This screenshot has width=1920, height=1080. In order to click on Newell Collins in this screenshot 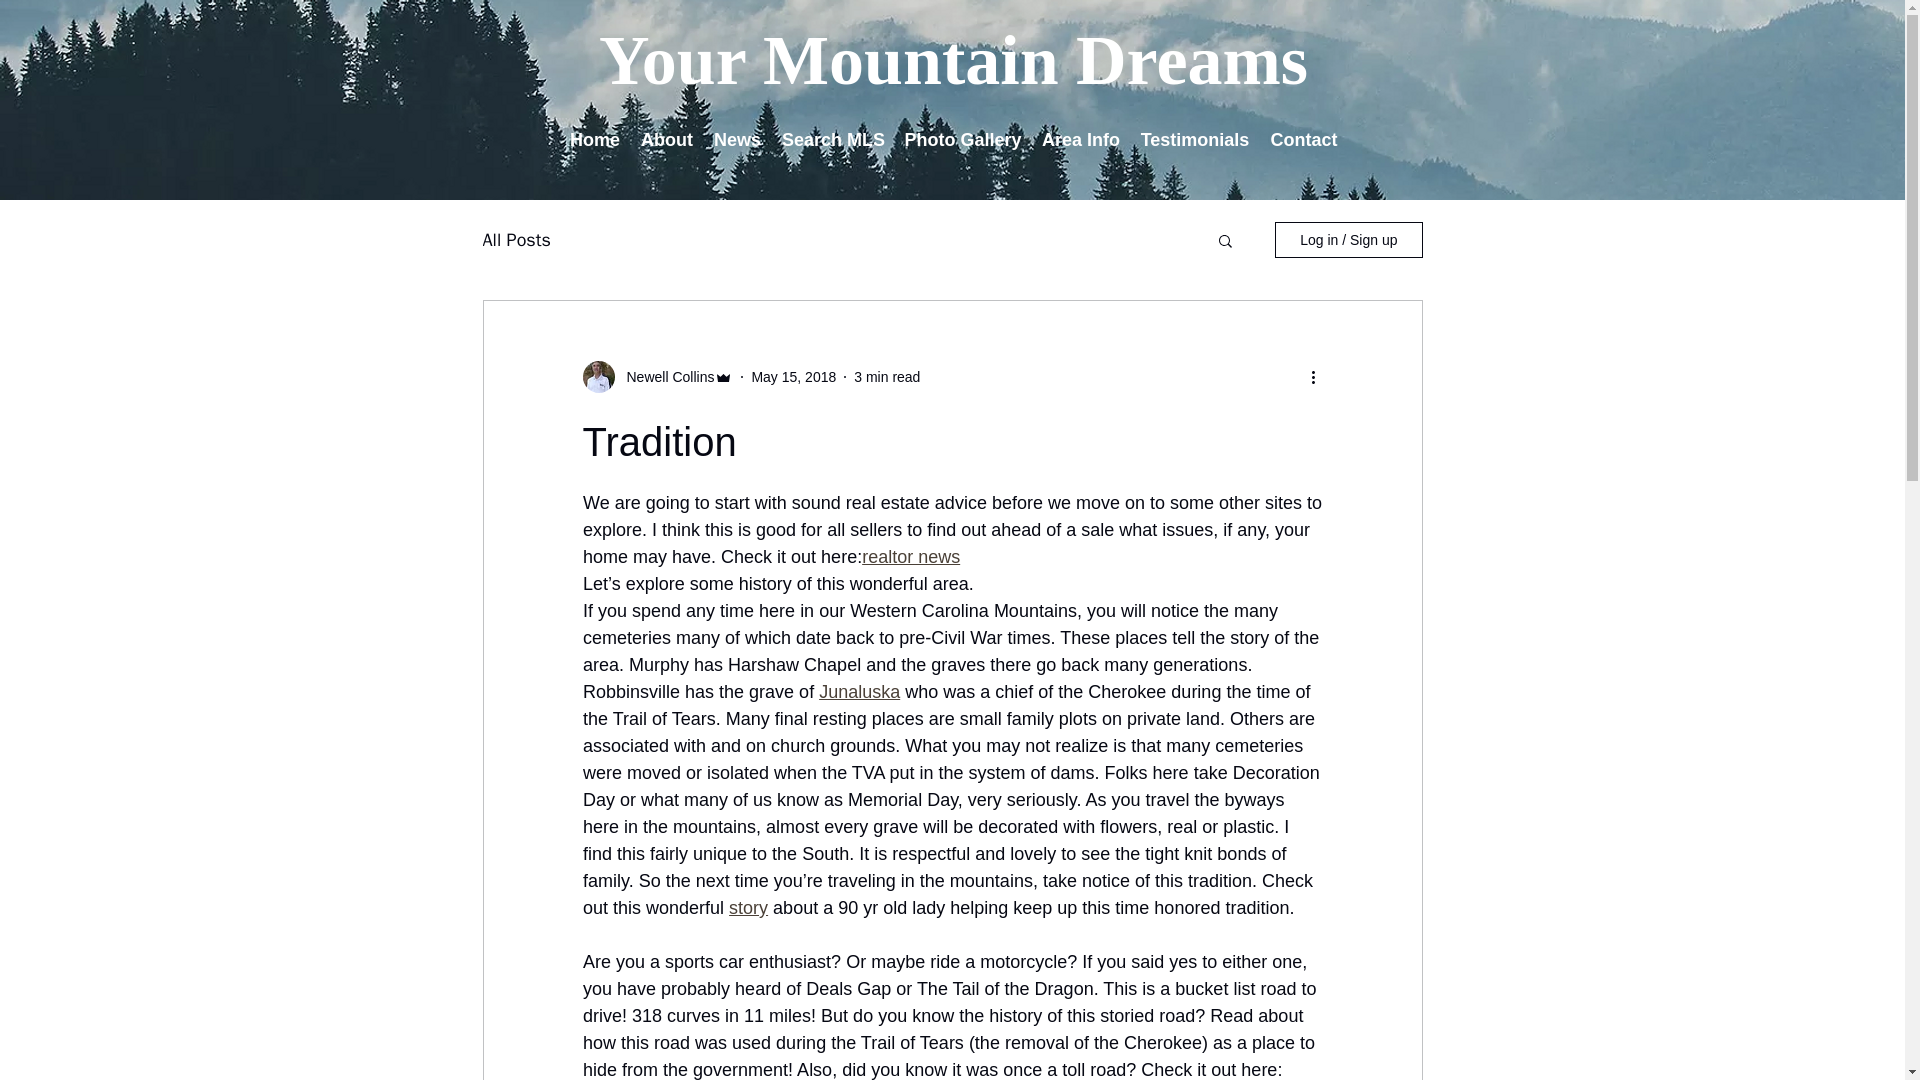, I will do `click(664, 376)`.